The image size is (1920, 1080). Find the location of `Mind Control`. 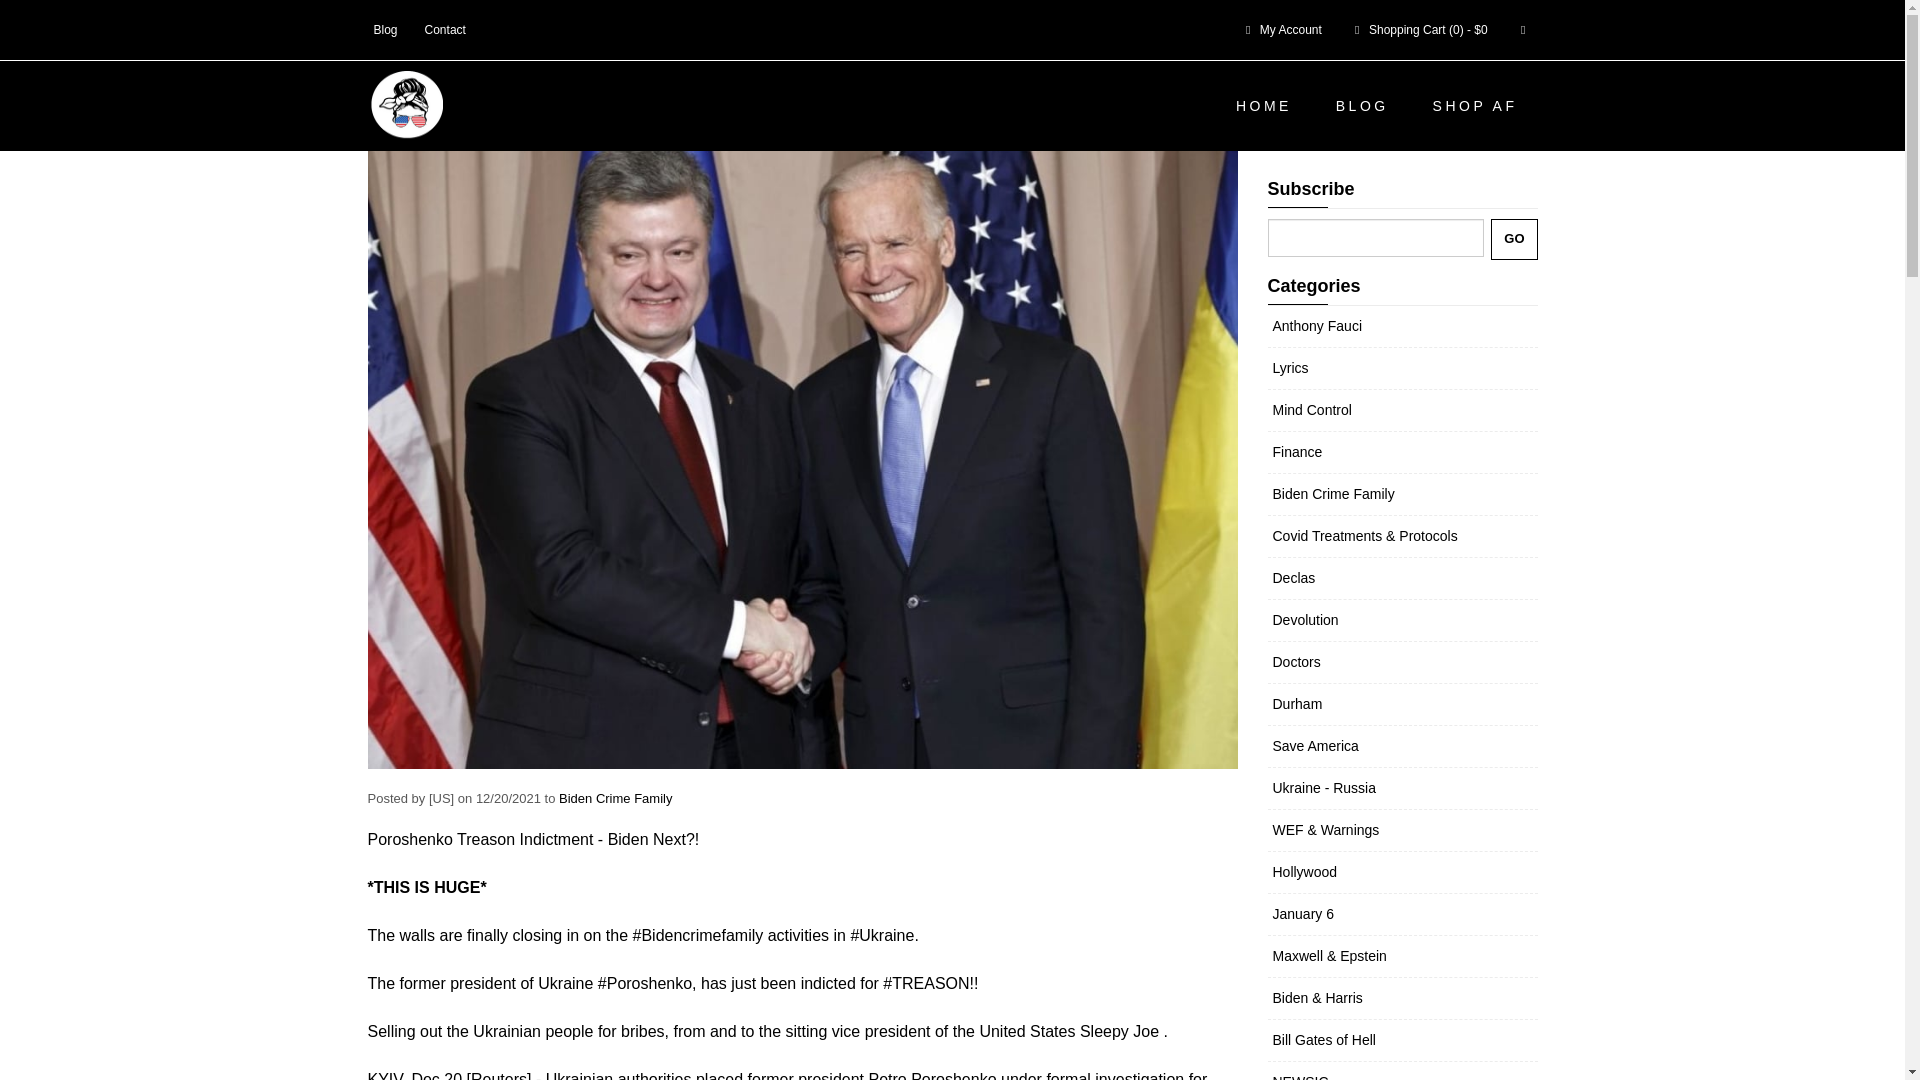

Mind Control is located at coordinates (1311, 409).